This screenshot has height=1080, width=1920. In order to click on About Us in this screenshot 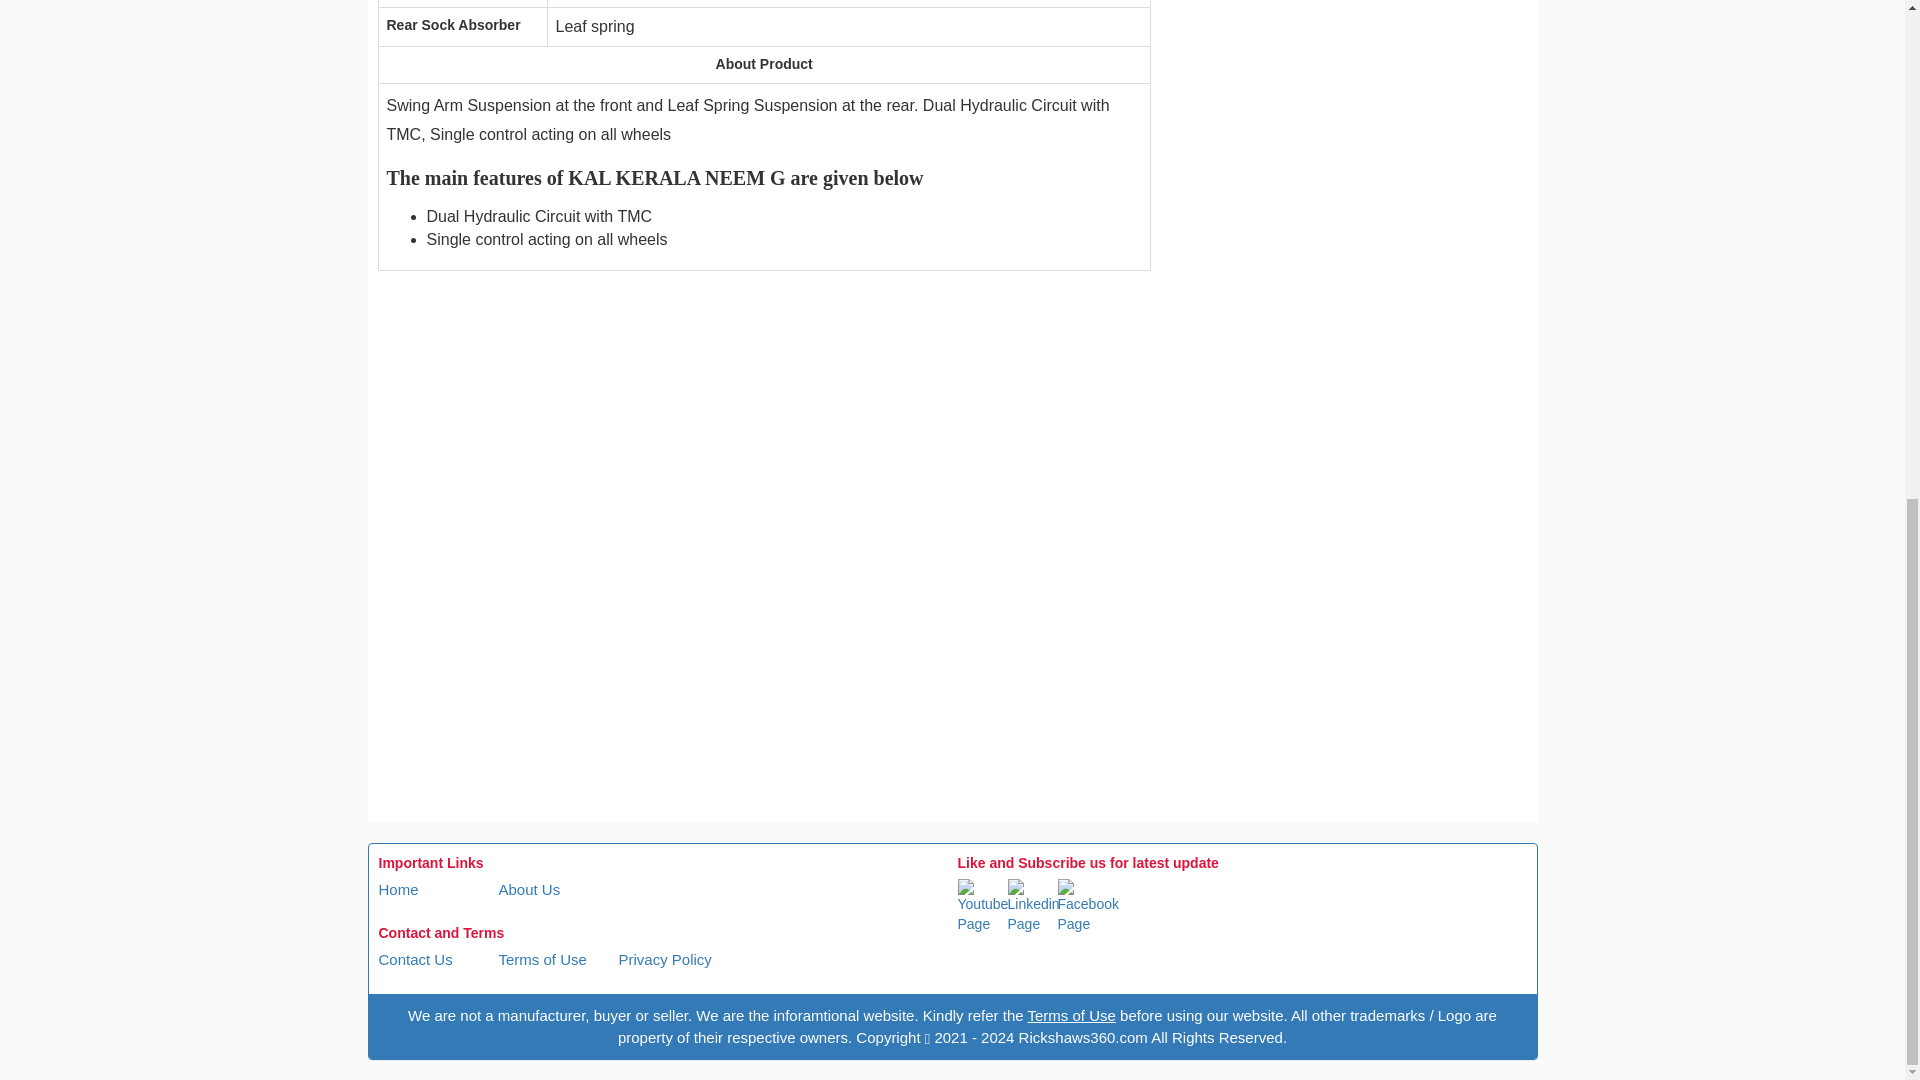, I will do `click(528, 889)`.